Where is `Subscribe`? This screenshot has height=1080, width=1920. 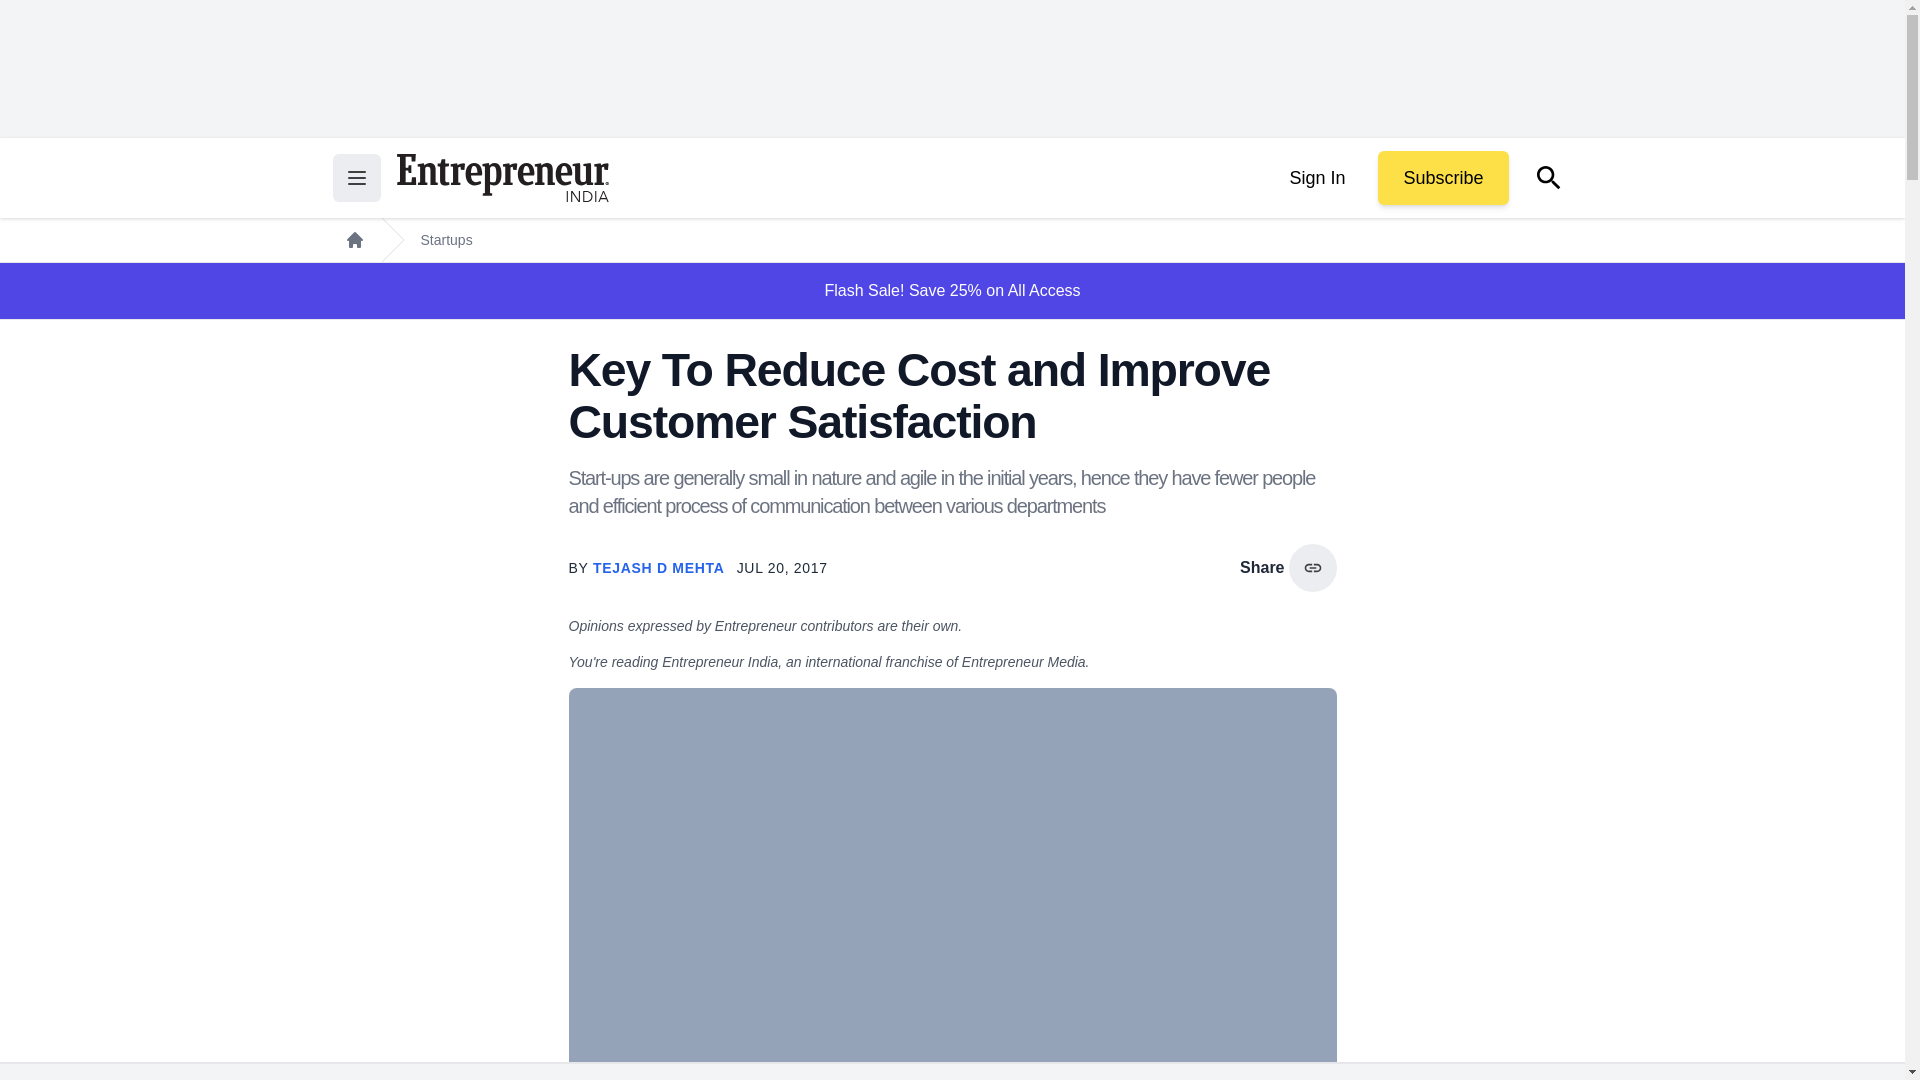 Subscribe is located at coordinates (1442, 178).